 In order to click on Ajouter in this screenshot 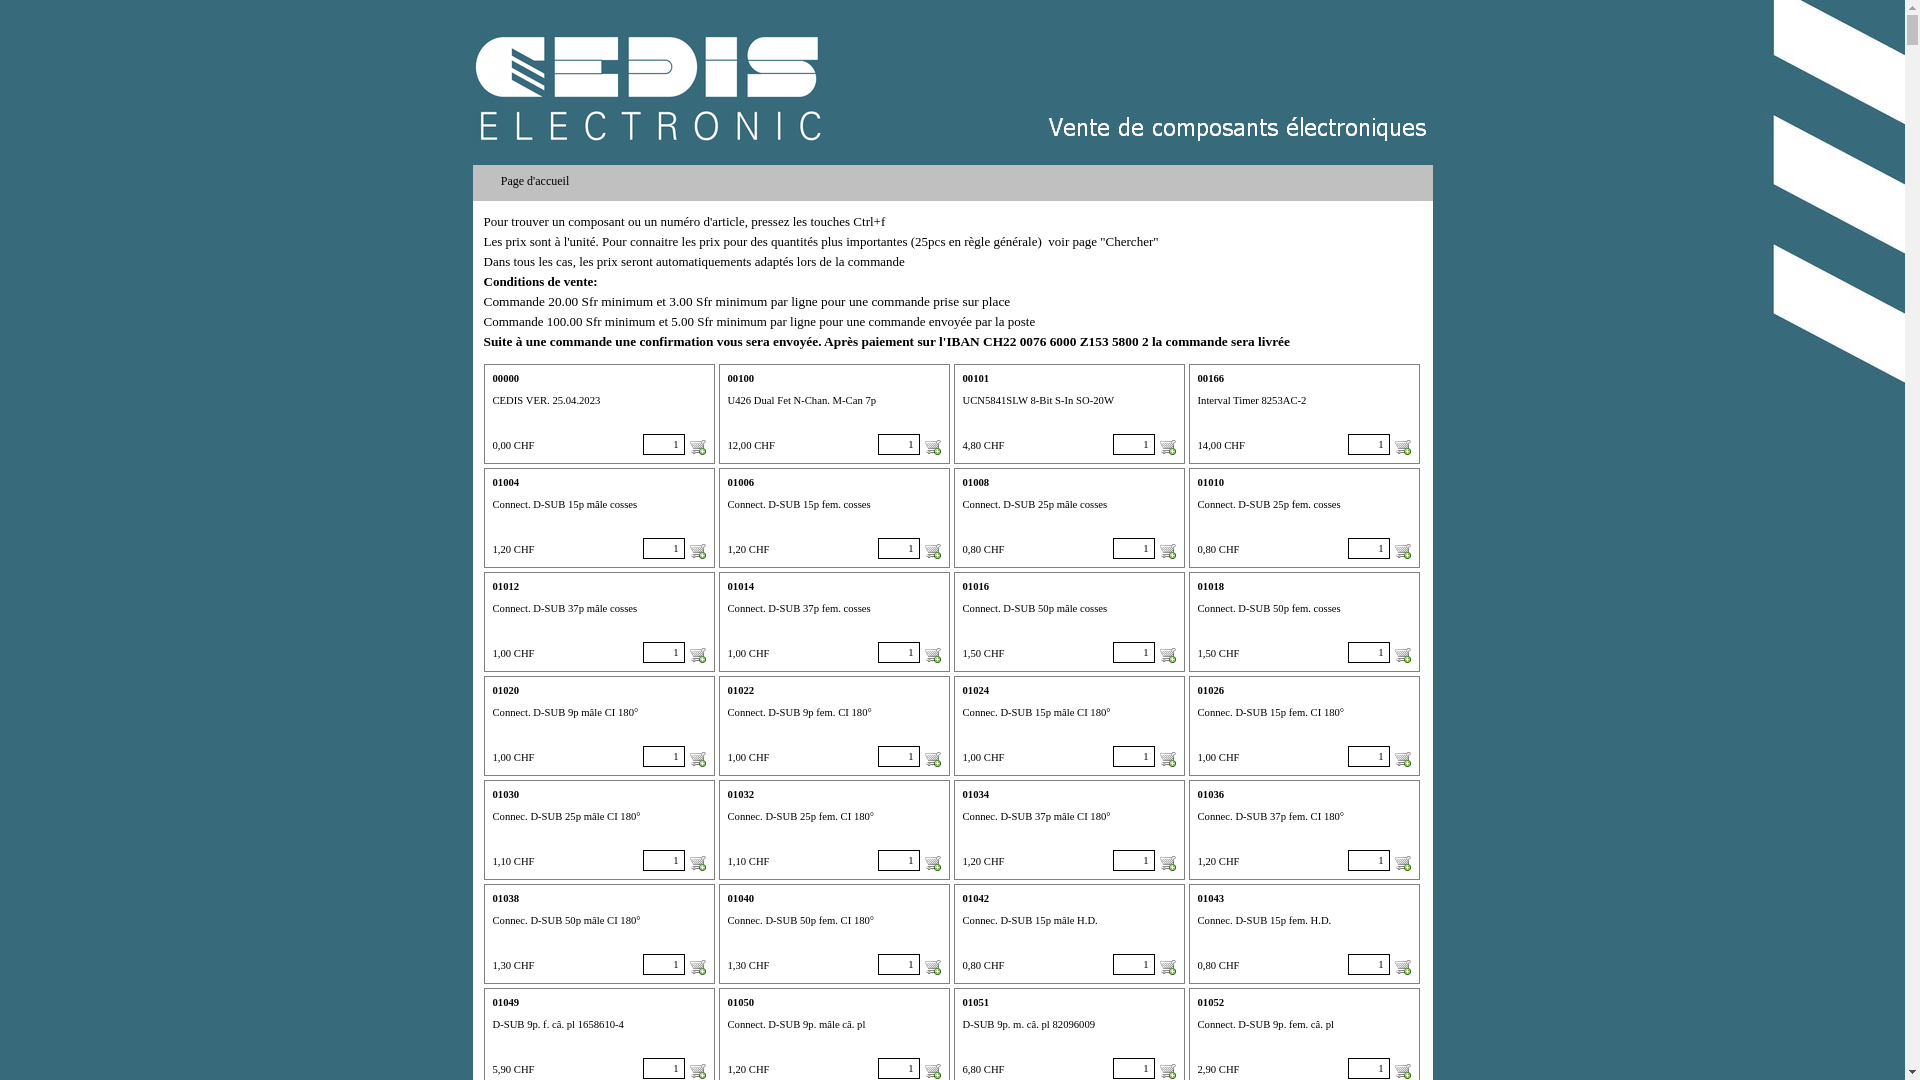, I will do `click(1402, 863)`.